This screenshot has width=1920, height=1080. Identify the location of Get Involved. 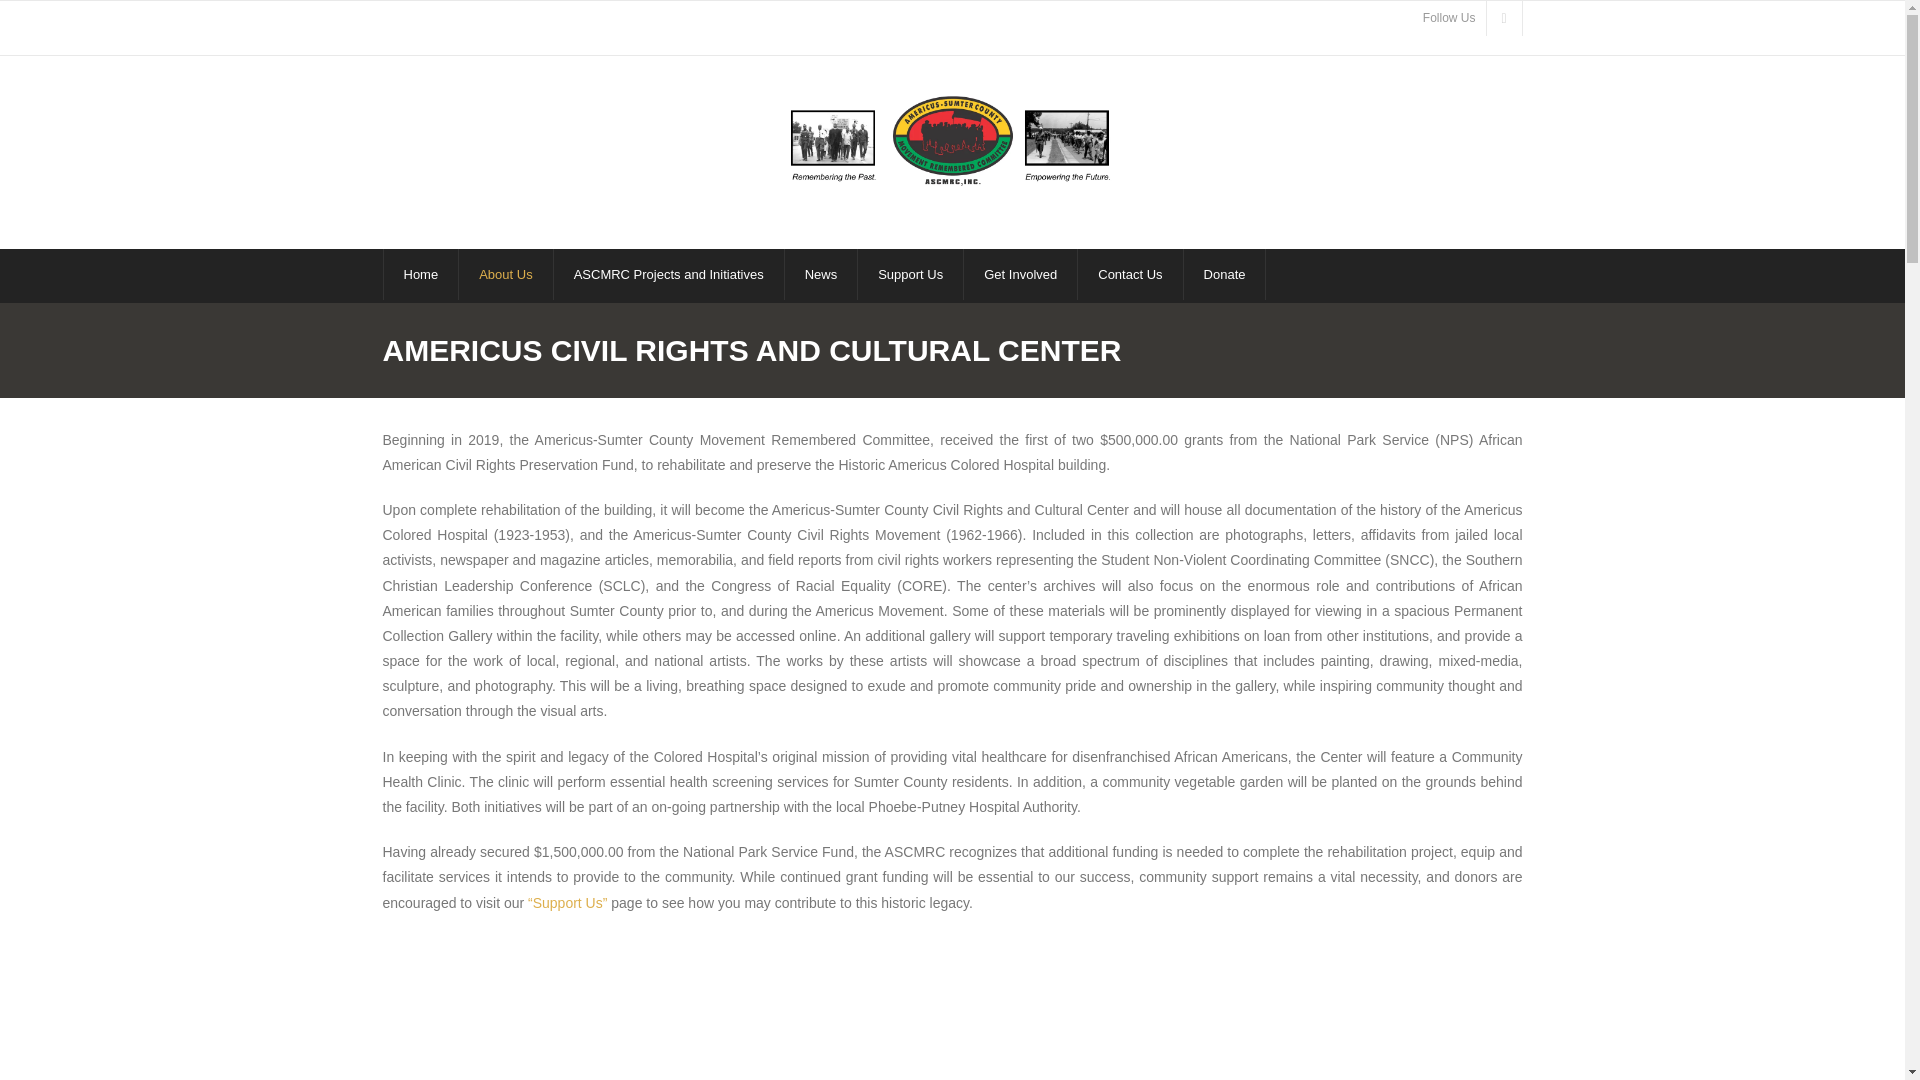
(1020, 274).